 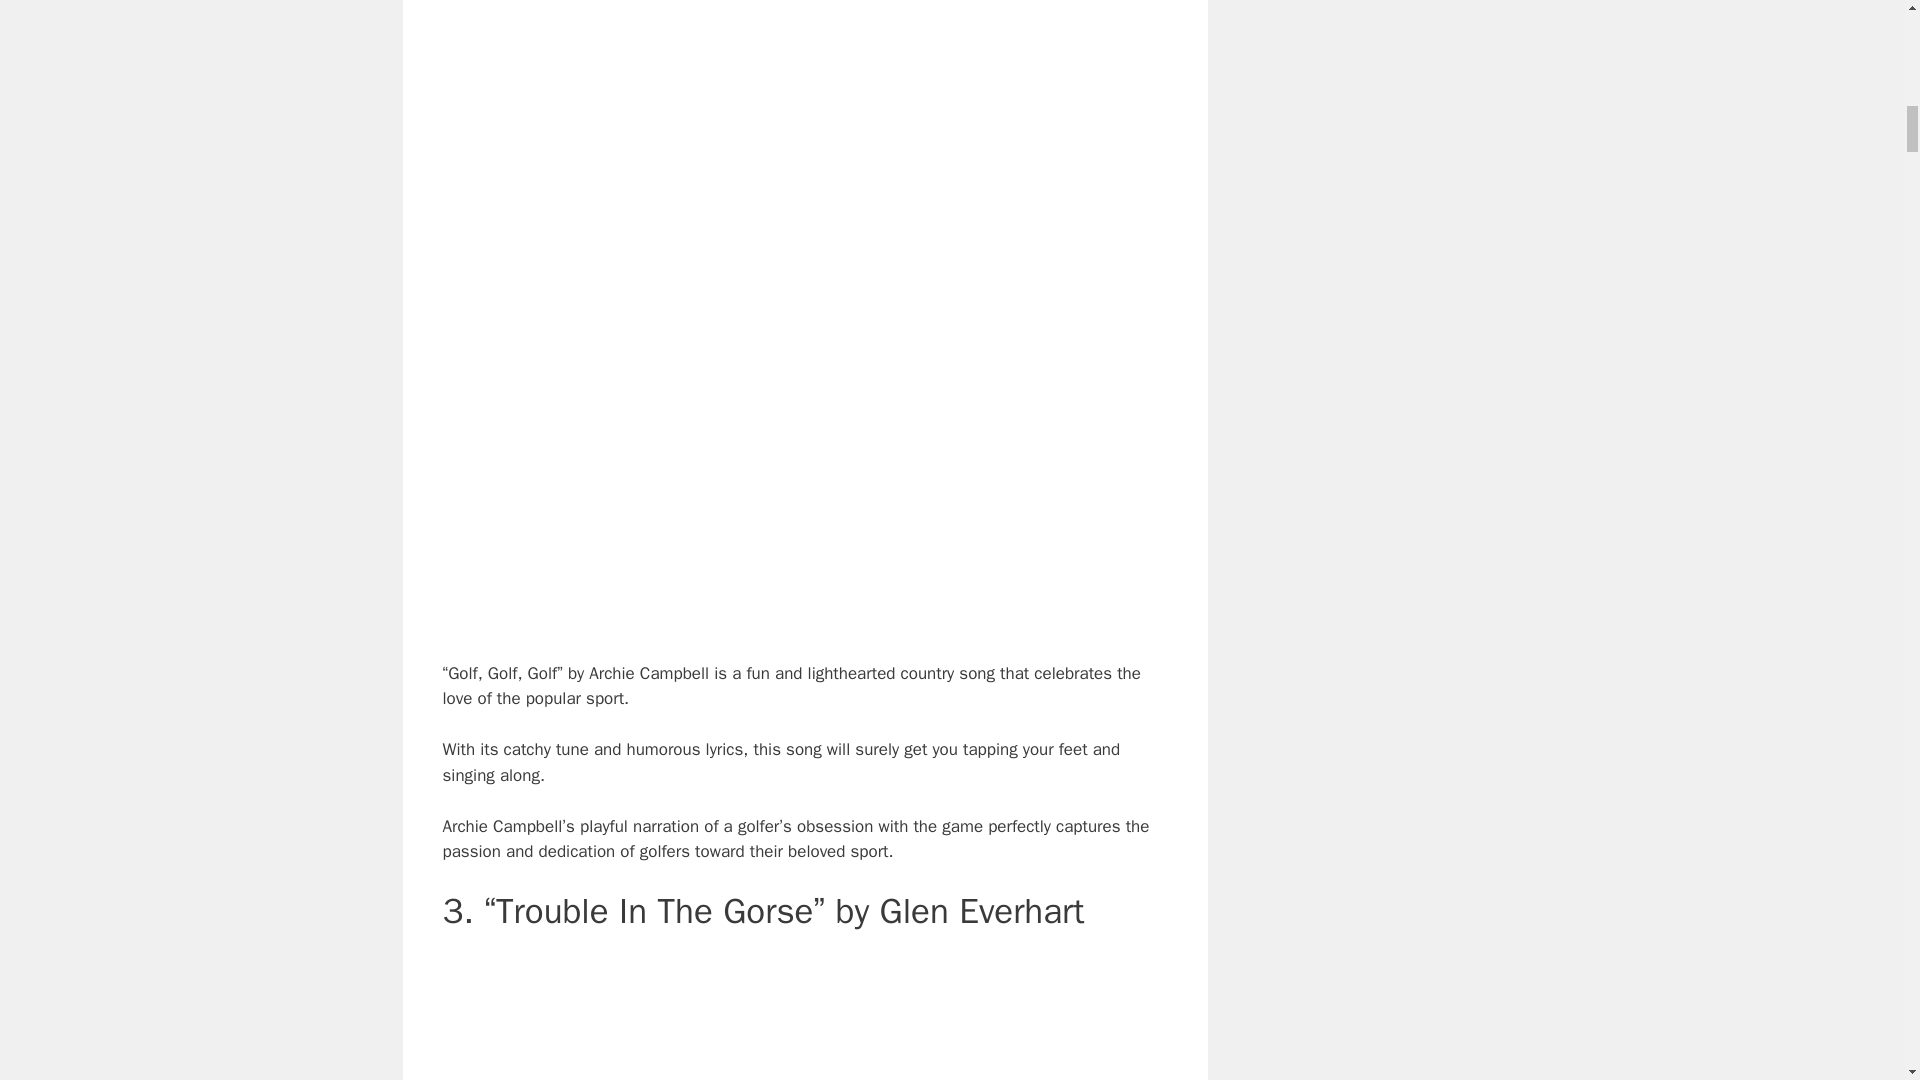 I want to click on Trouble In The Gorse, so click(x=804, y=1016).